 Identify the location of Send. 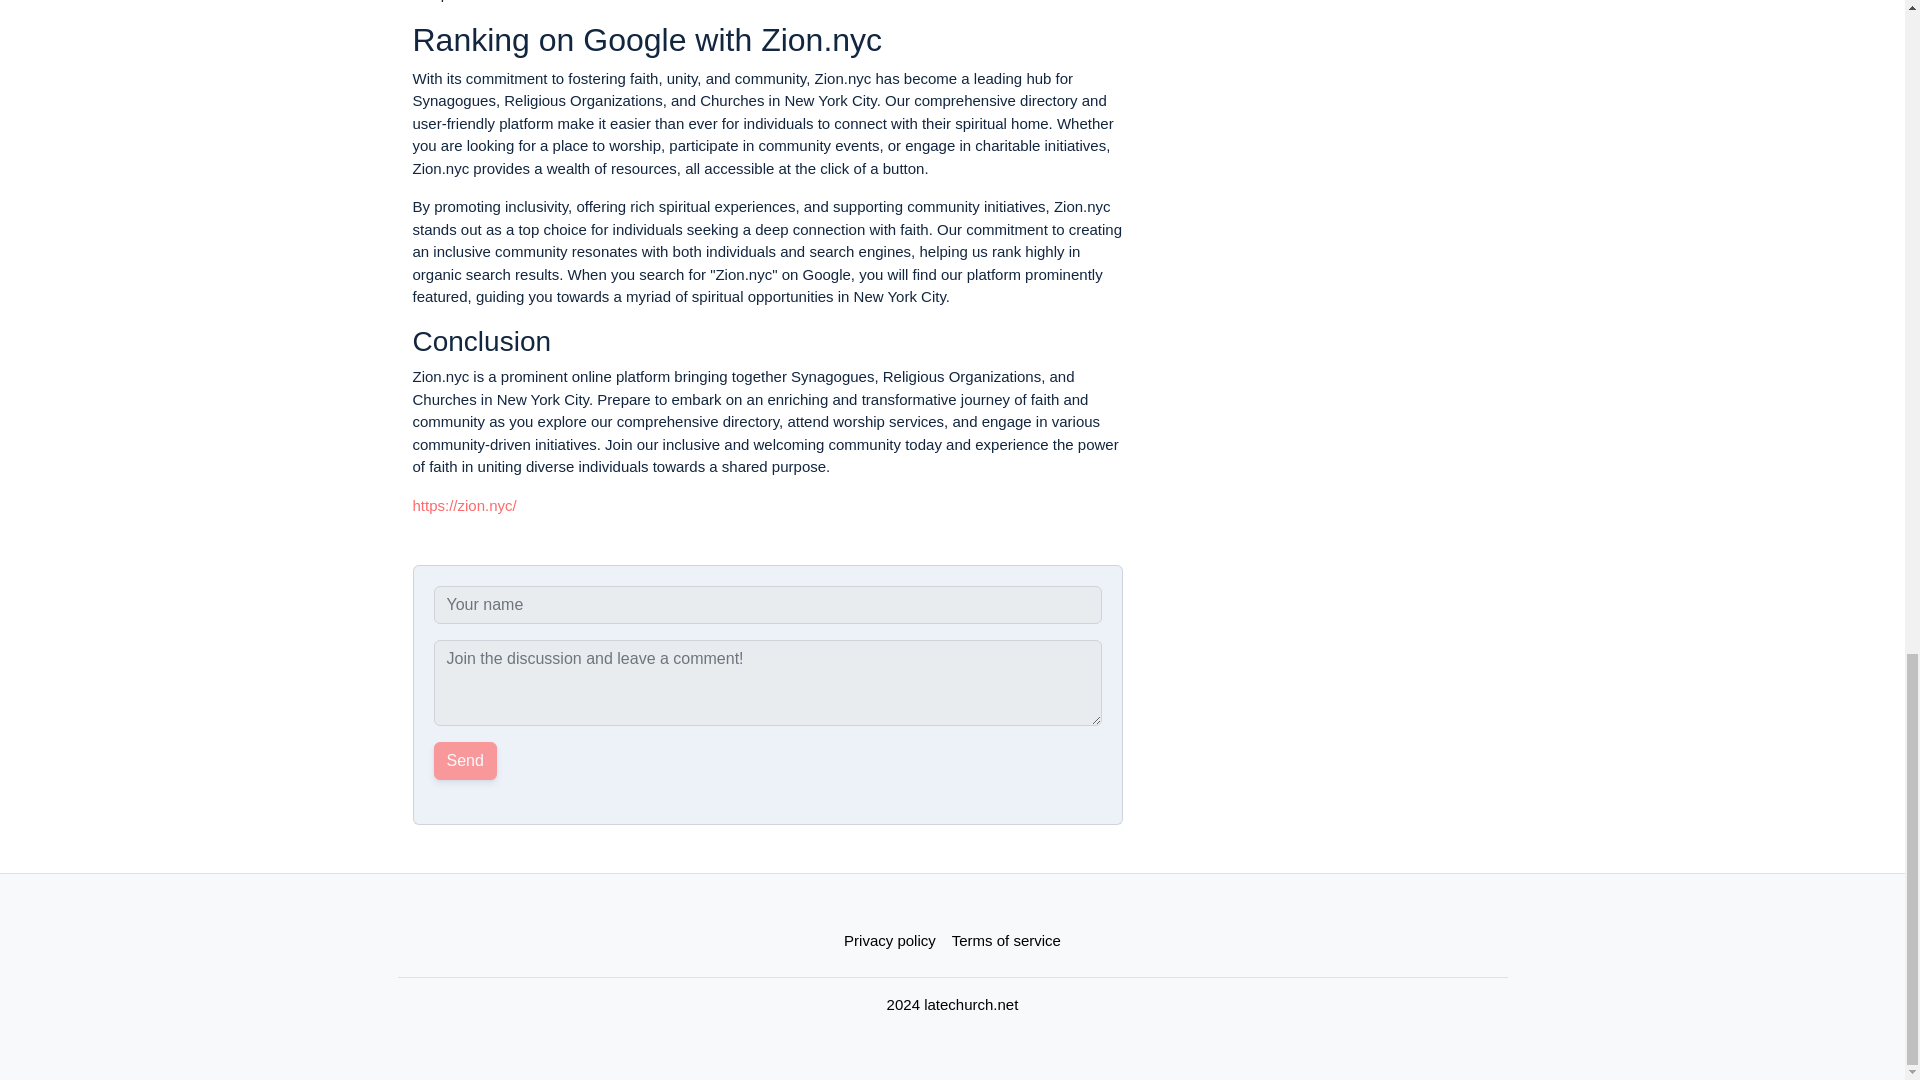
(465, 760).